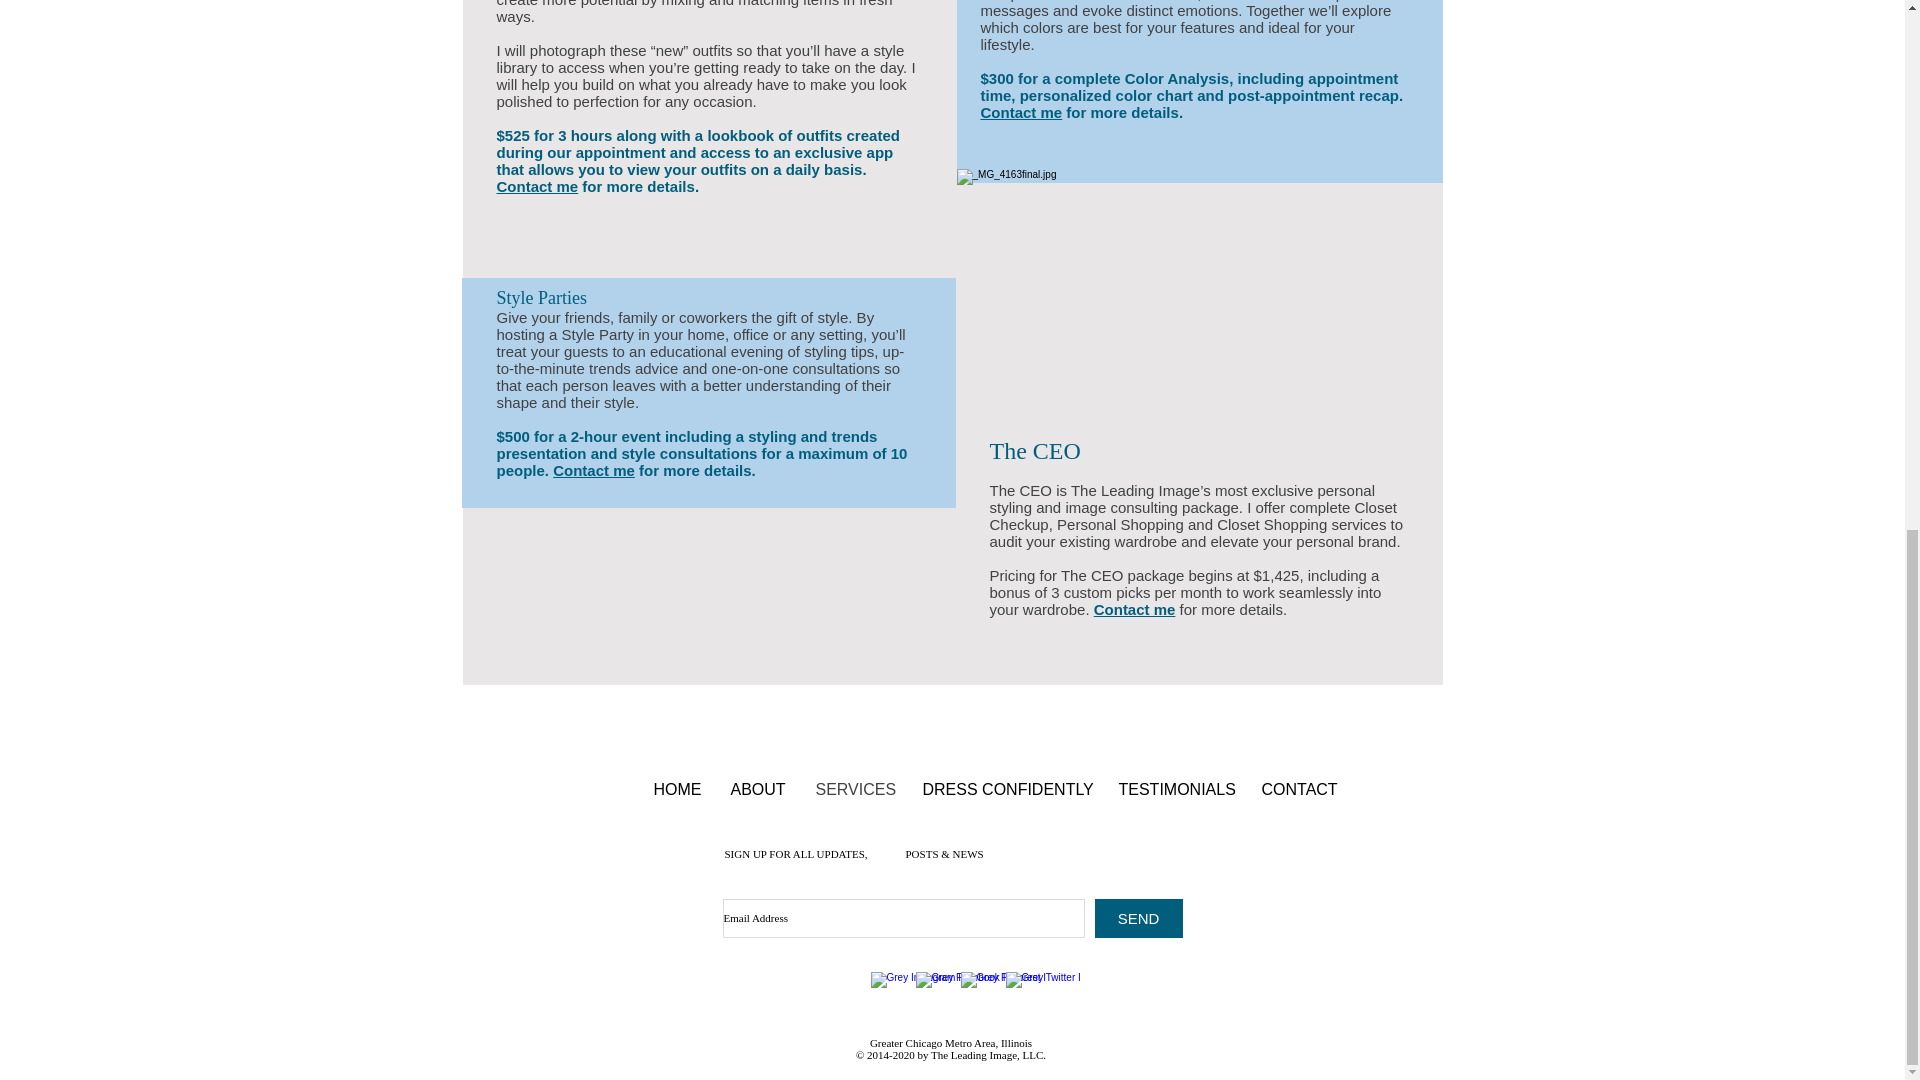  Describe the element at coordinates (1298, 788) in the screenshot. I see `CONTACT` at that location.